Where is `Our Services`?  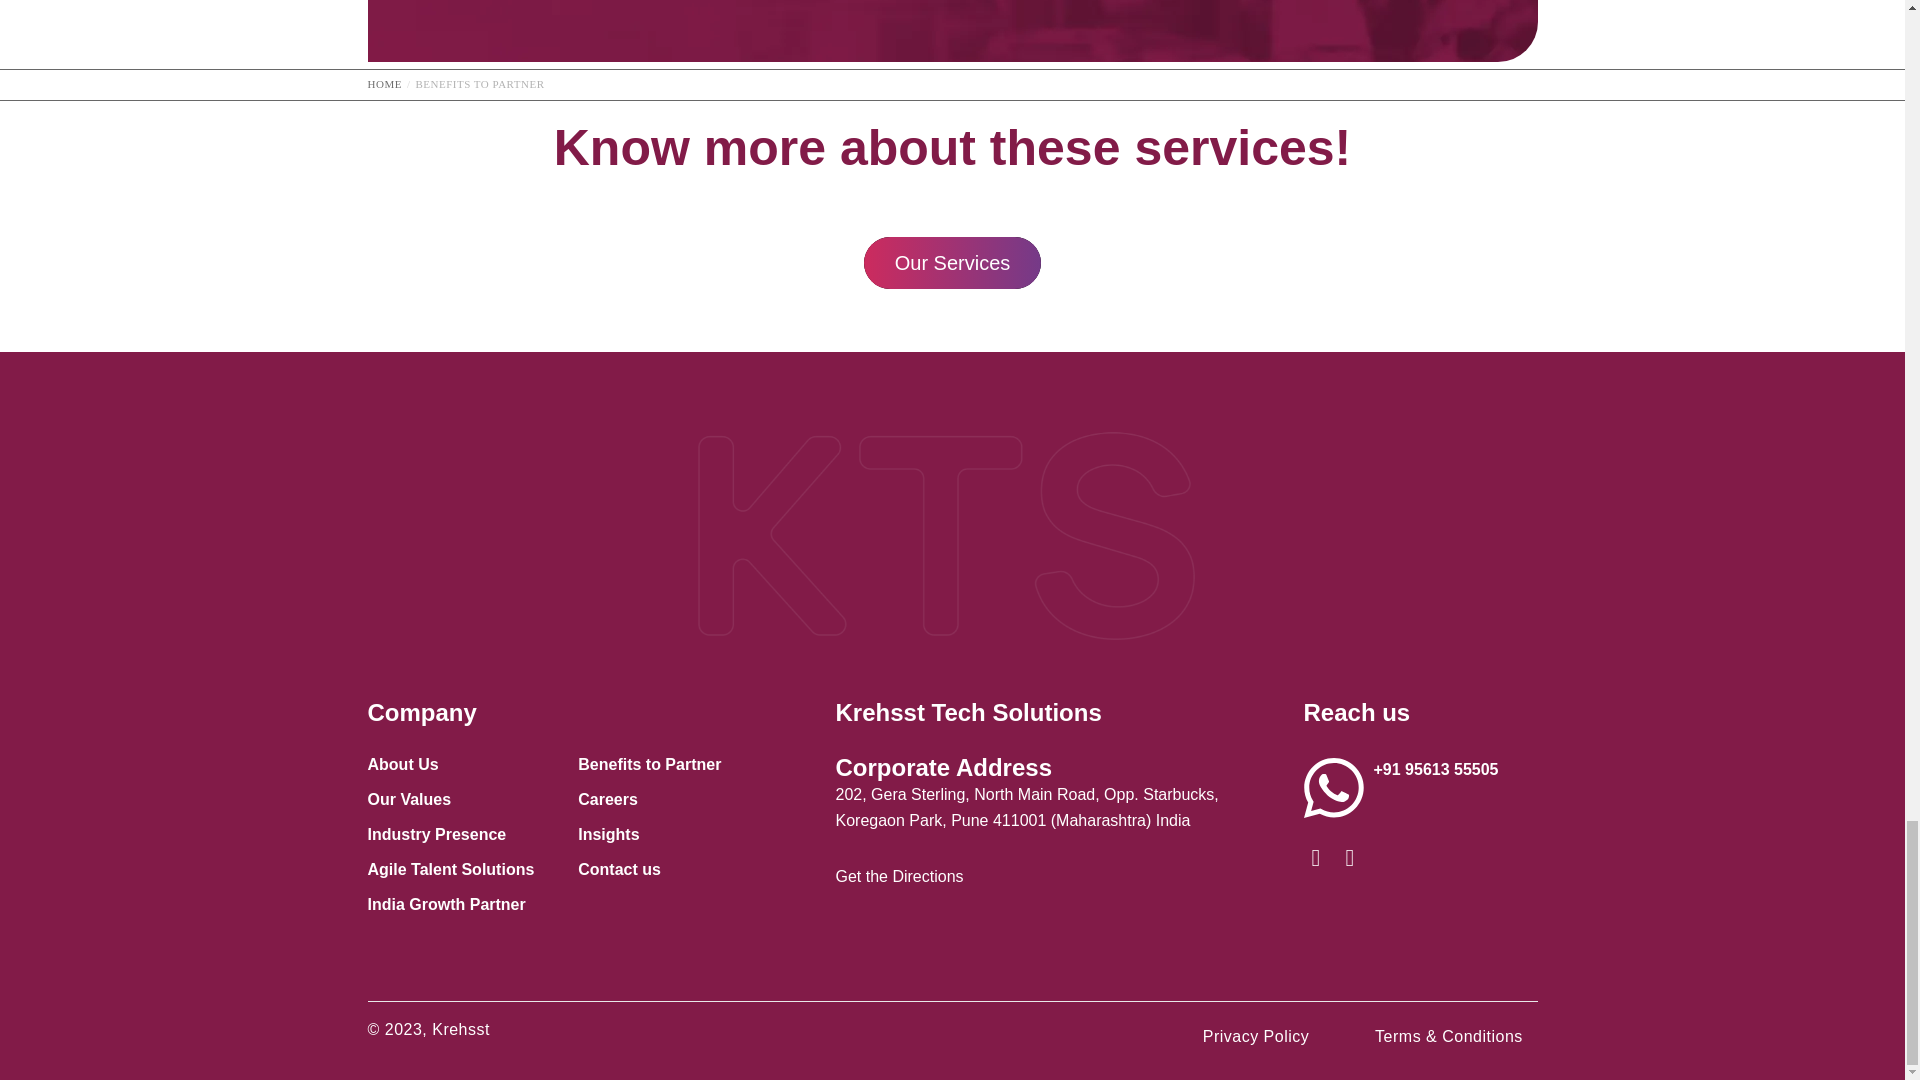
Our Services is located at coordinates (953, 262).